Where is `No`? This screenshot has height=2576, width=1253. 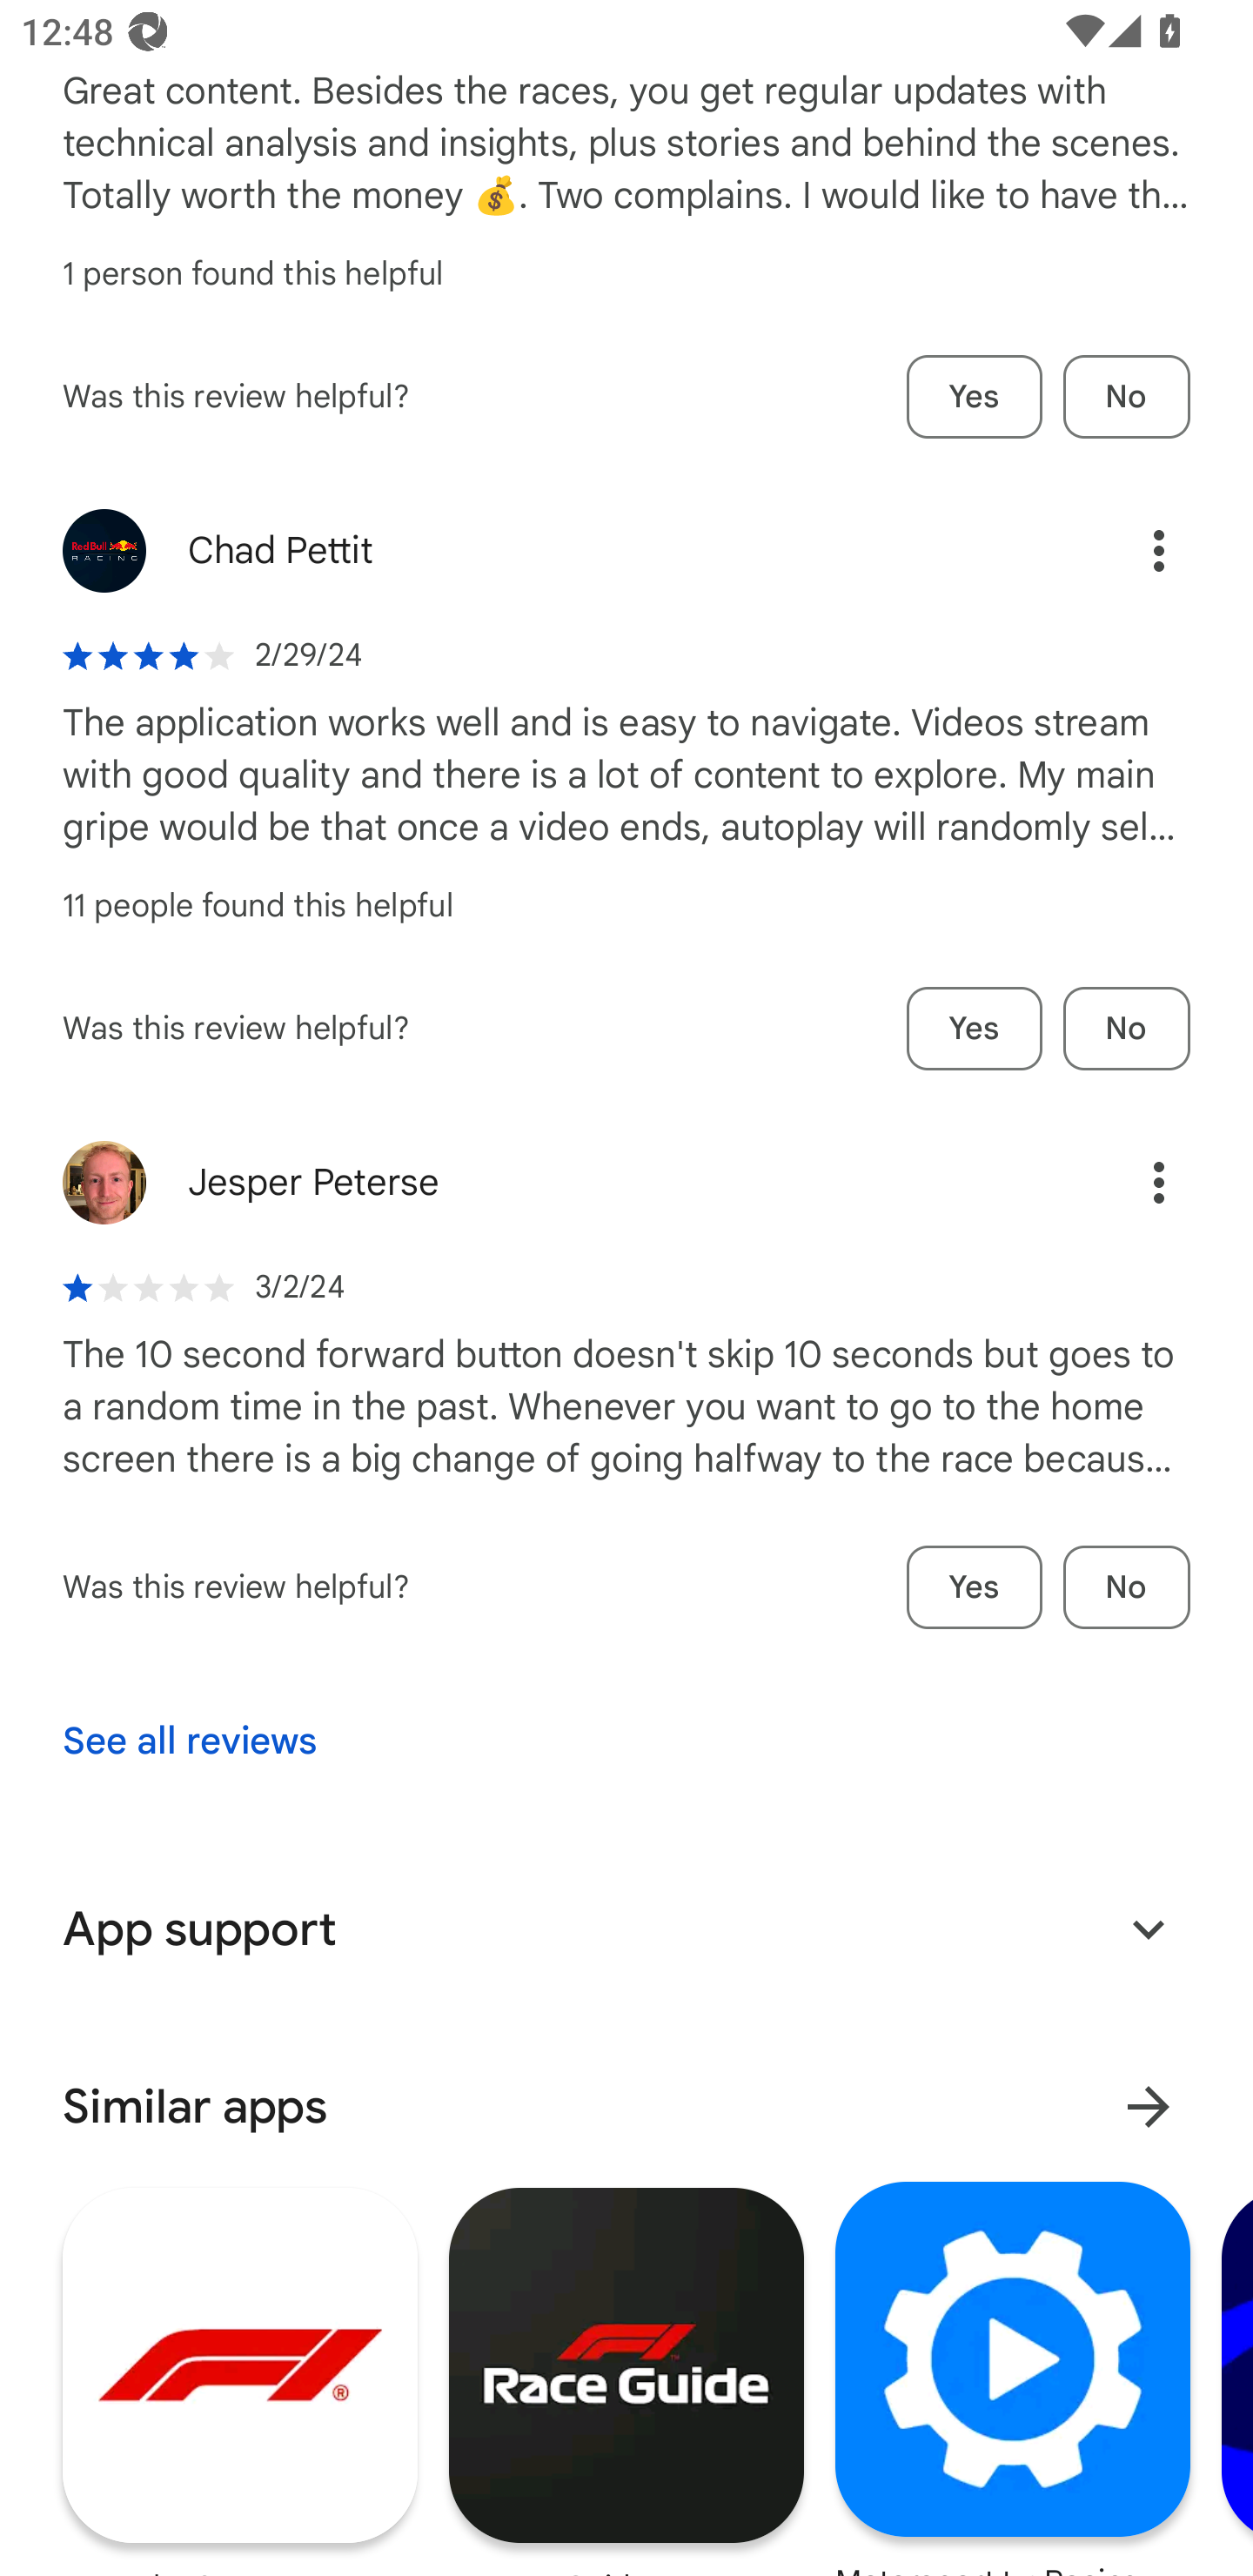 No is located at coordinates (1127, 1587).